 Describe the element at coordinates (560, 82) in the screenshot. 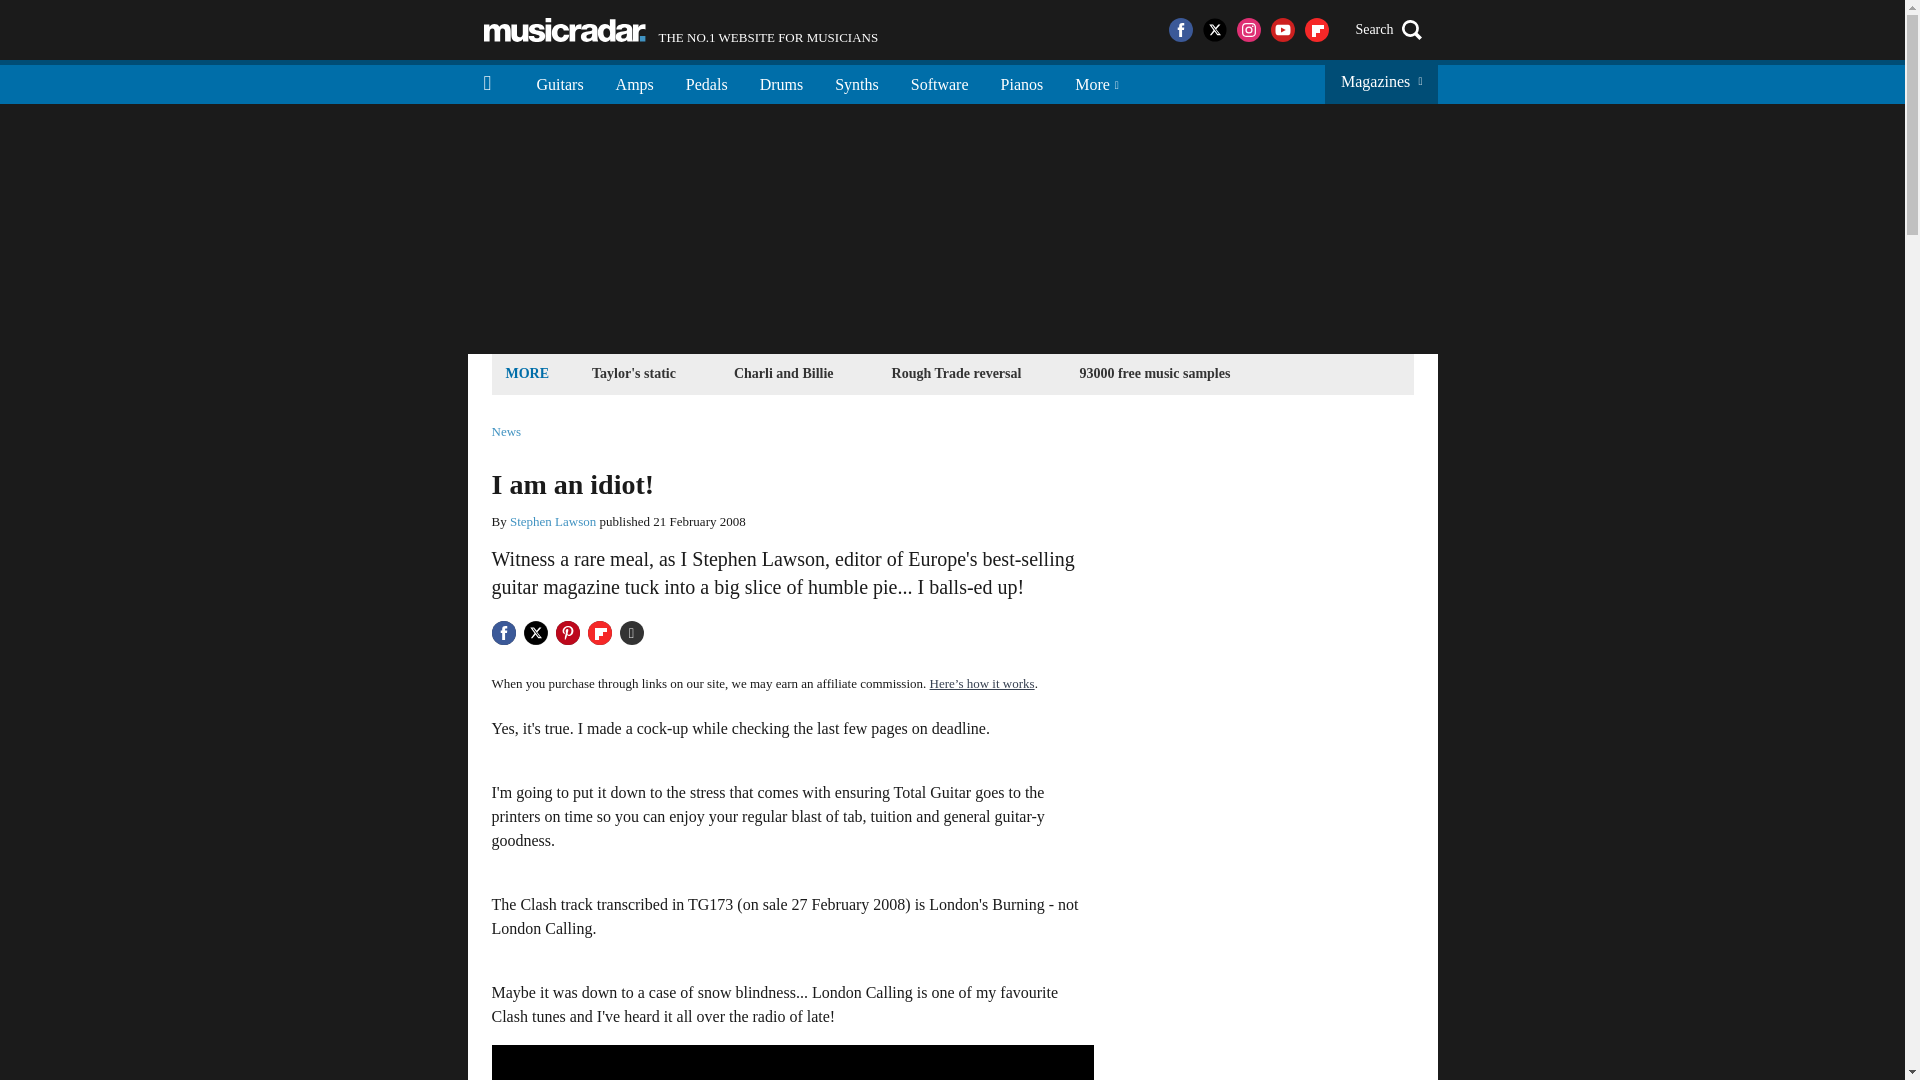

I see `Pianos` at that location.